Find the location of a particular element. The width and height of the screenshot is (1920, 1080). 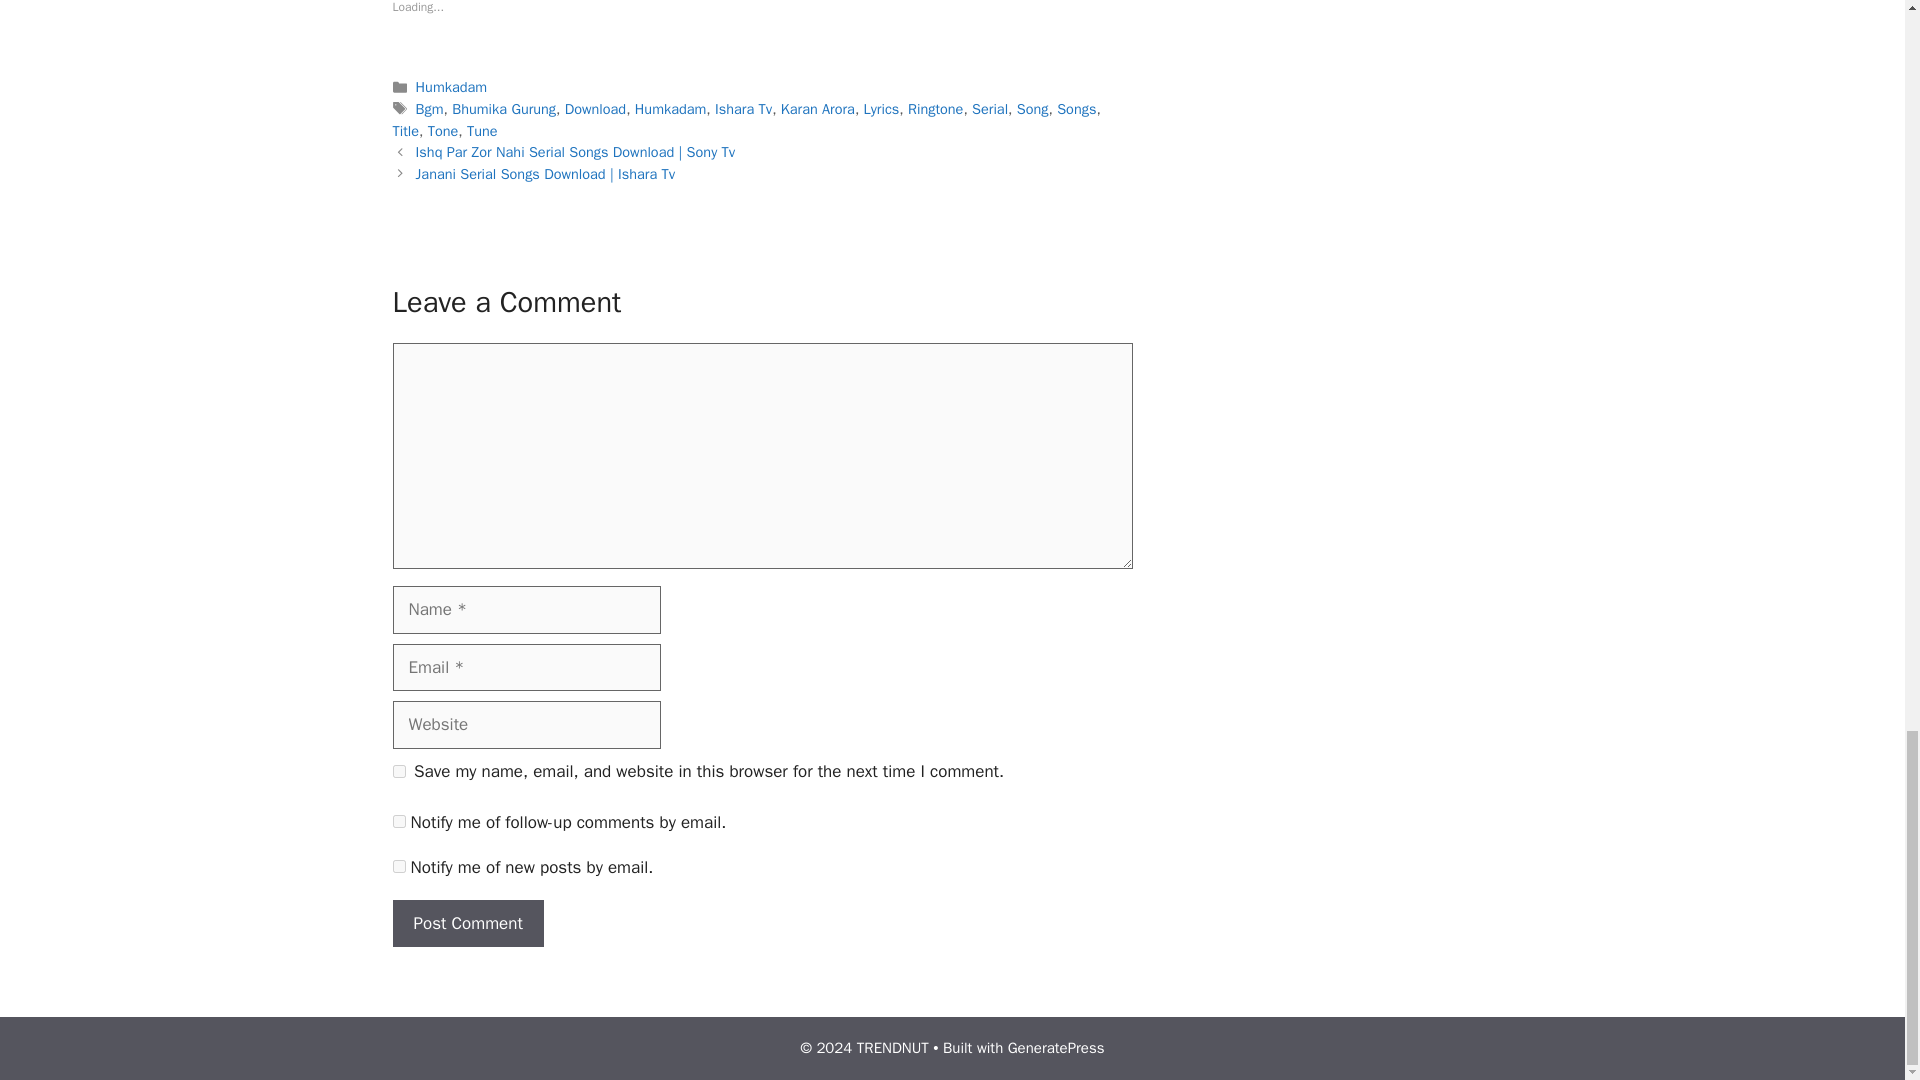

Karan Arora is located at coordinates (818, 108).